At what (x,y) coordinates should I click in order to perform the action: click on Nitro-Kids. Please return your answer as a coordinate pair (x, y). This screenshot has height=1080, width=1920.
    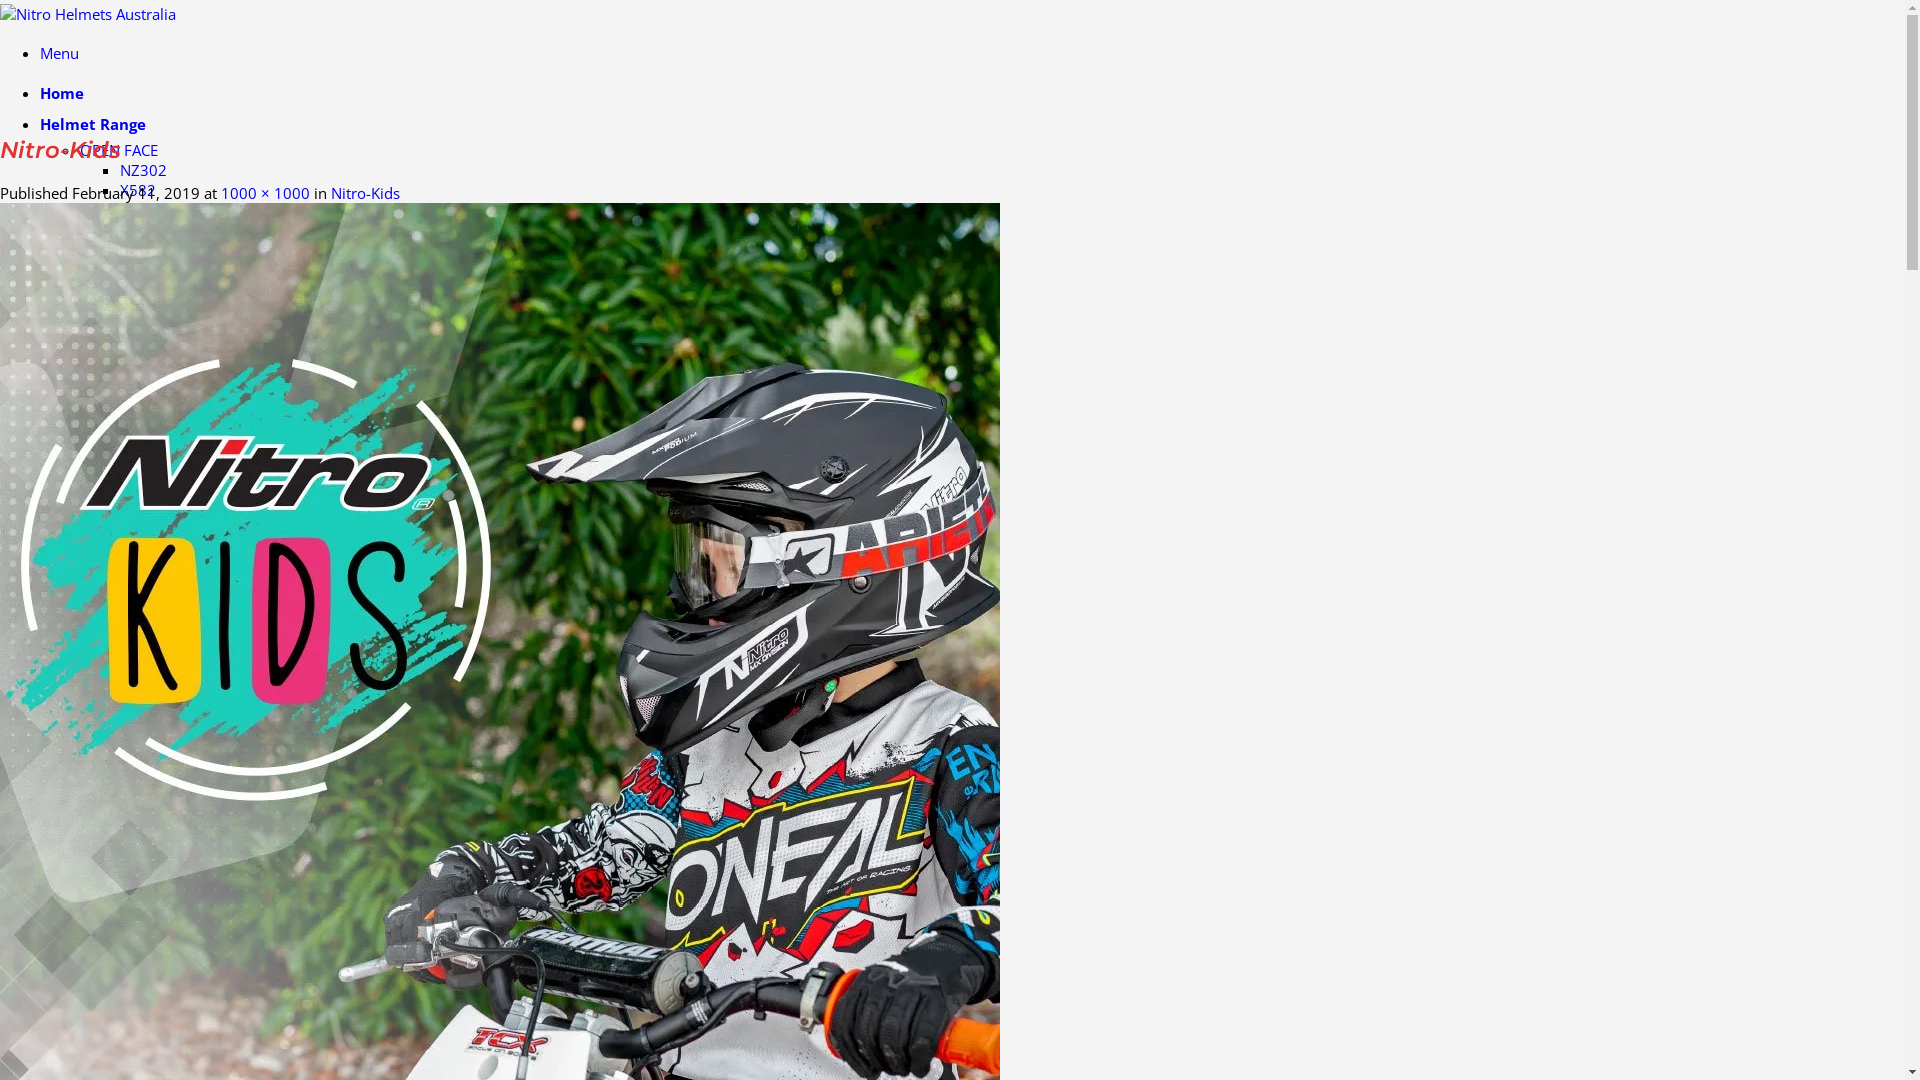
    Looking at the image, I should click on (366, 193).